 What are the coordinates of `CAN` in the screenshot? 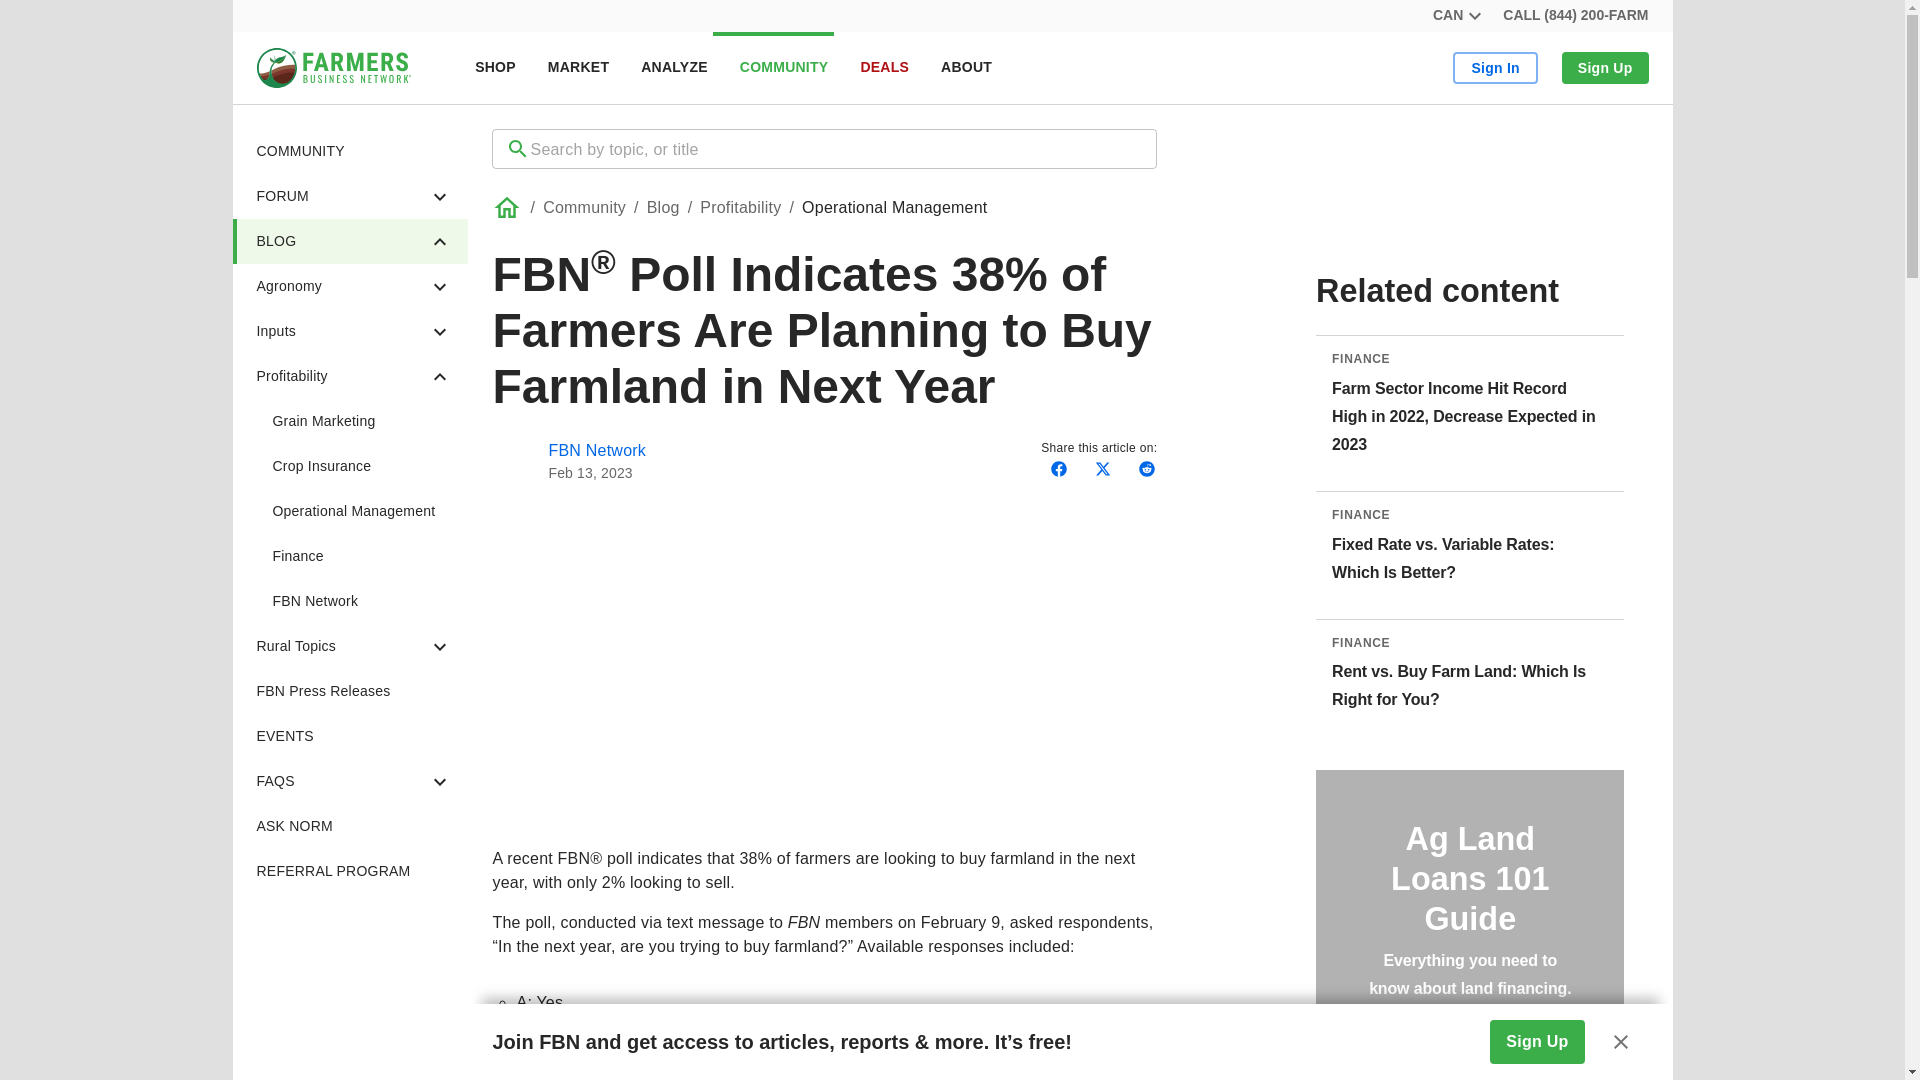 It's located at (1455, 16).